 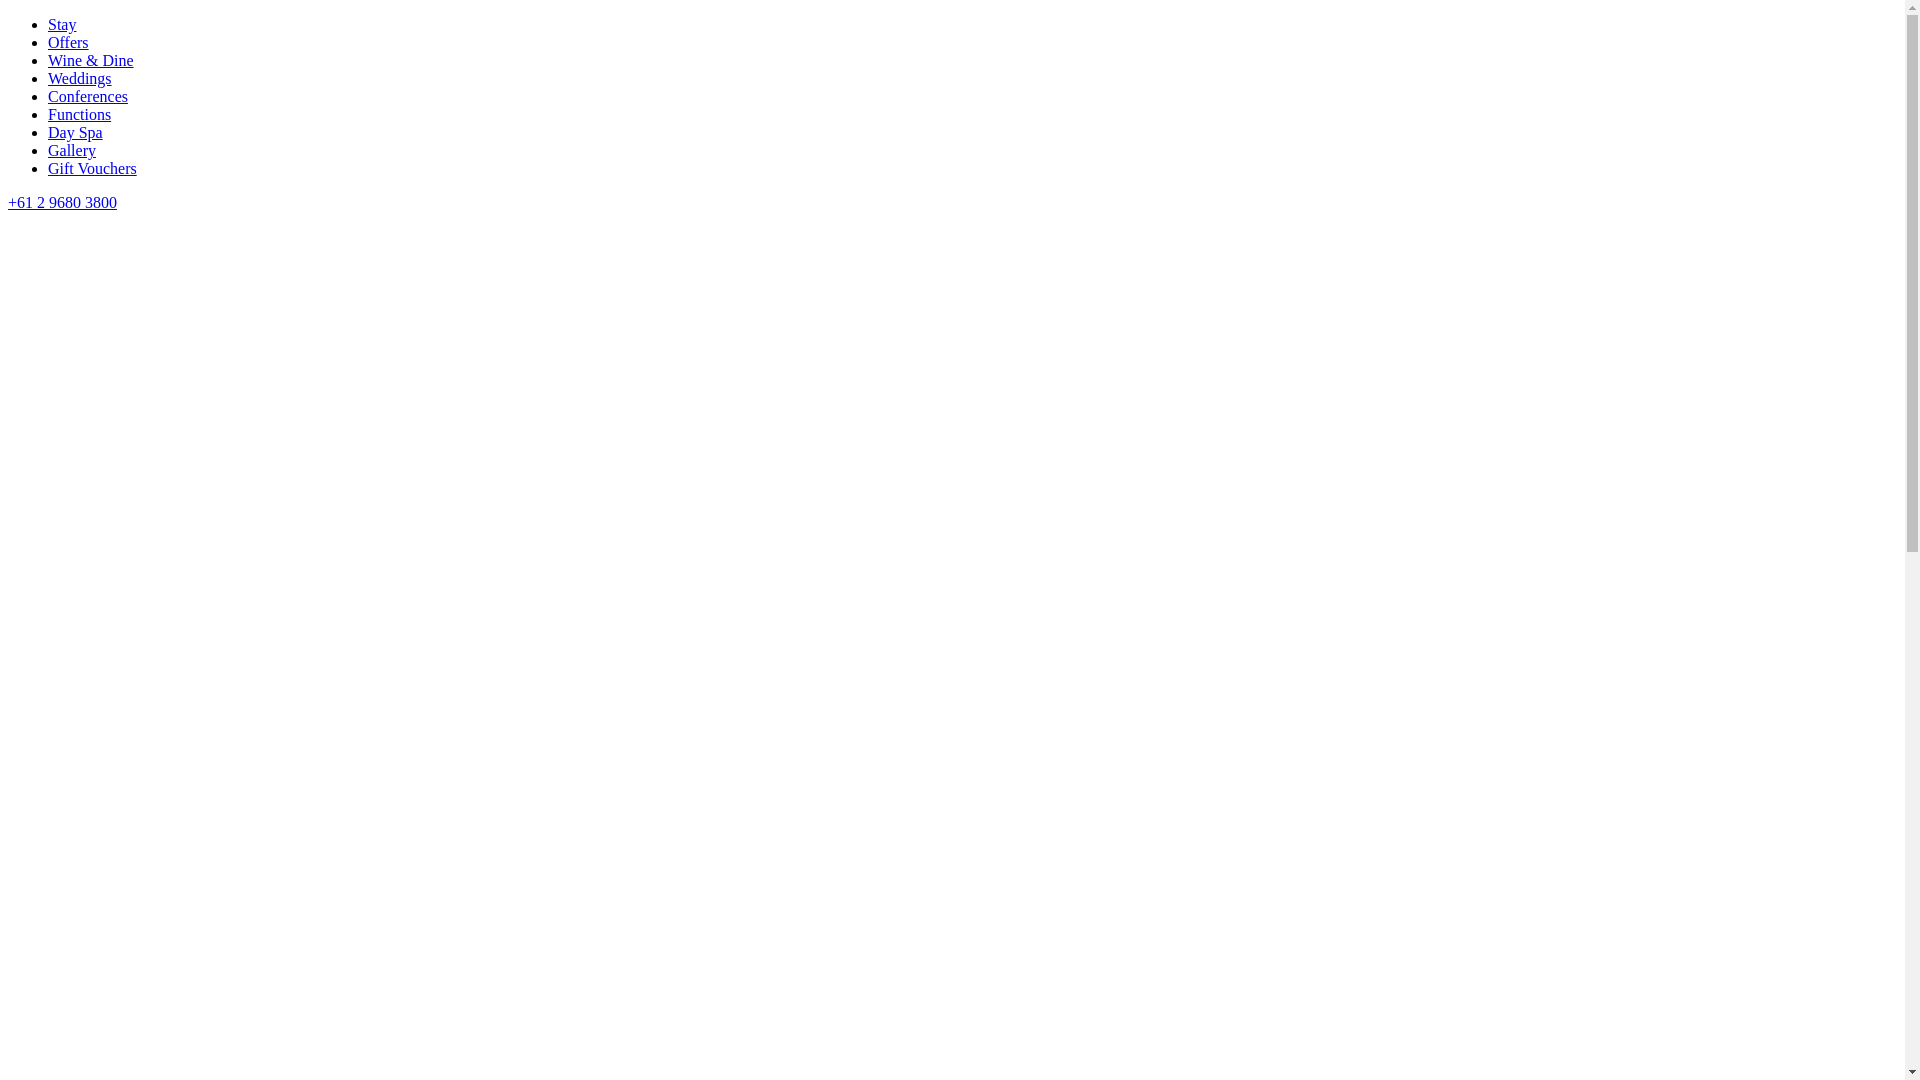 What do you see at coordinates (88, 96) in the screenshot?
I see `Conferences` at bounding box center [88, 96].